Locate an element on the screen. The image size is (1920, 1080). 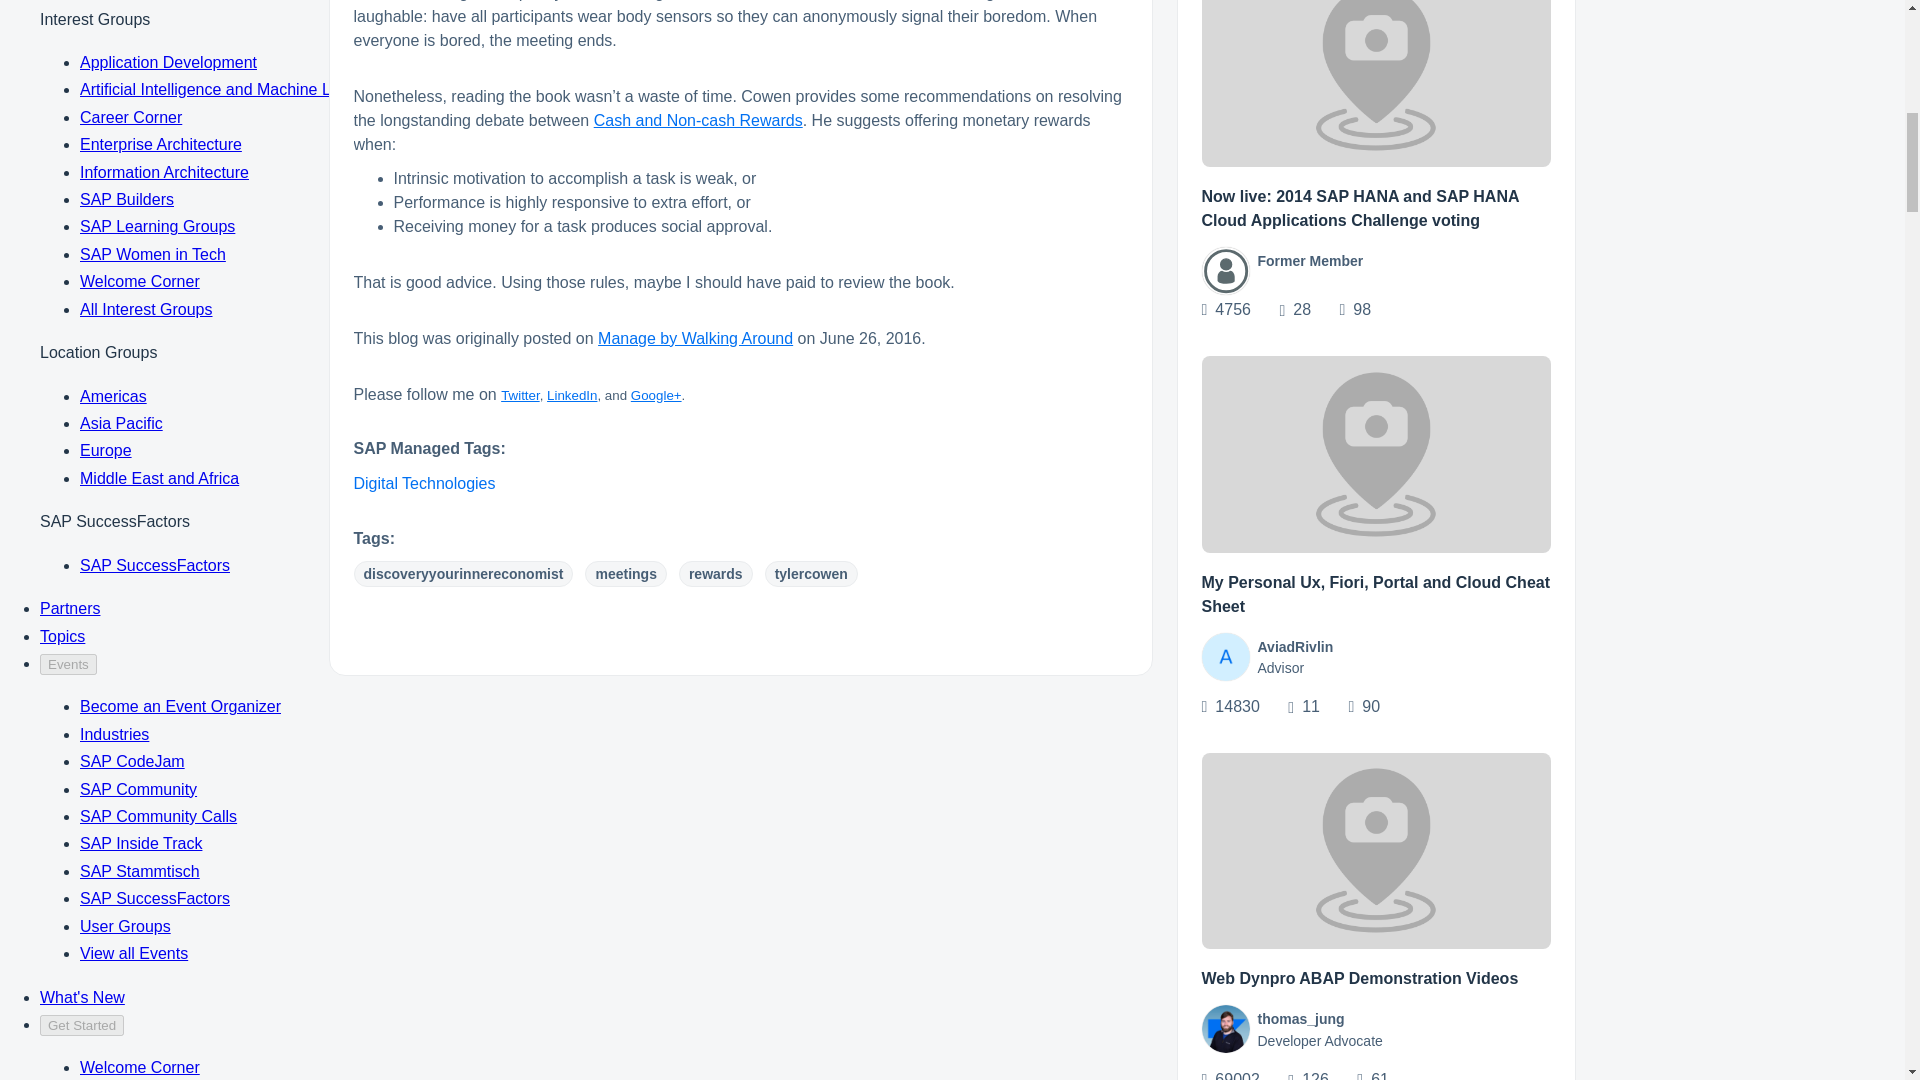
LinkedIn is located at coordinates (572, 394).